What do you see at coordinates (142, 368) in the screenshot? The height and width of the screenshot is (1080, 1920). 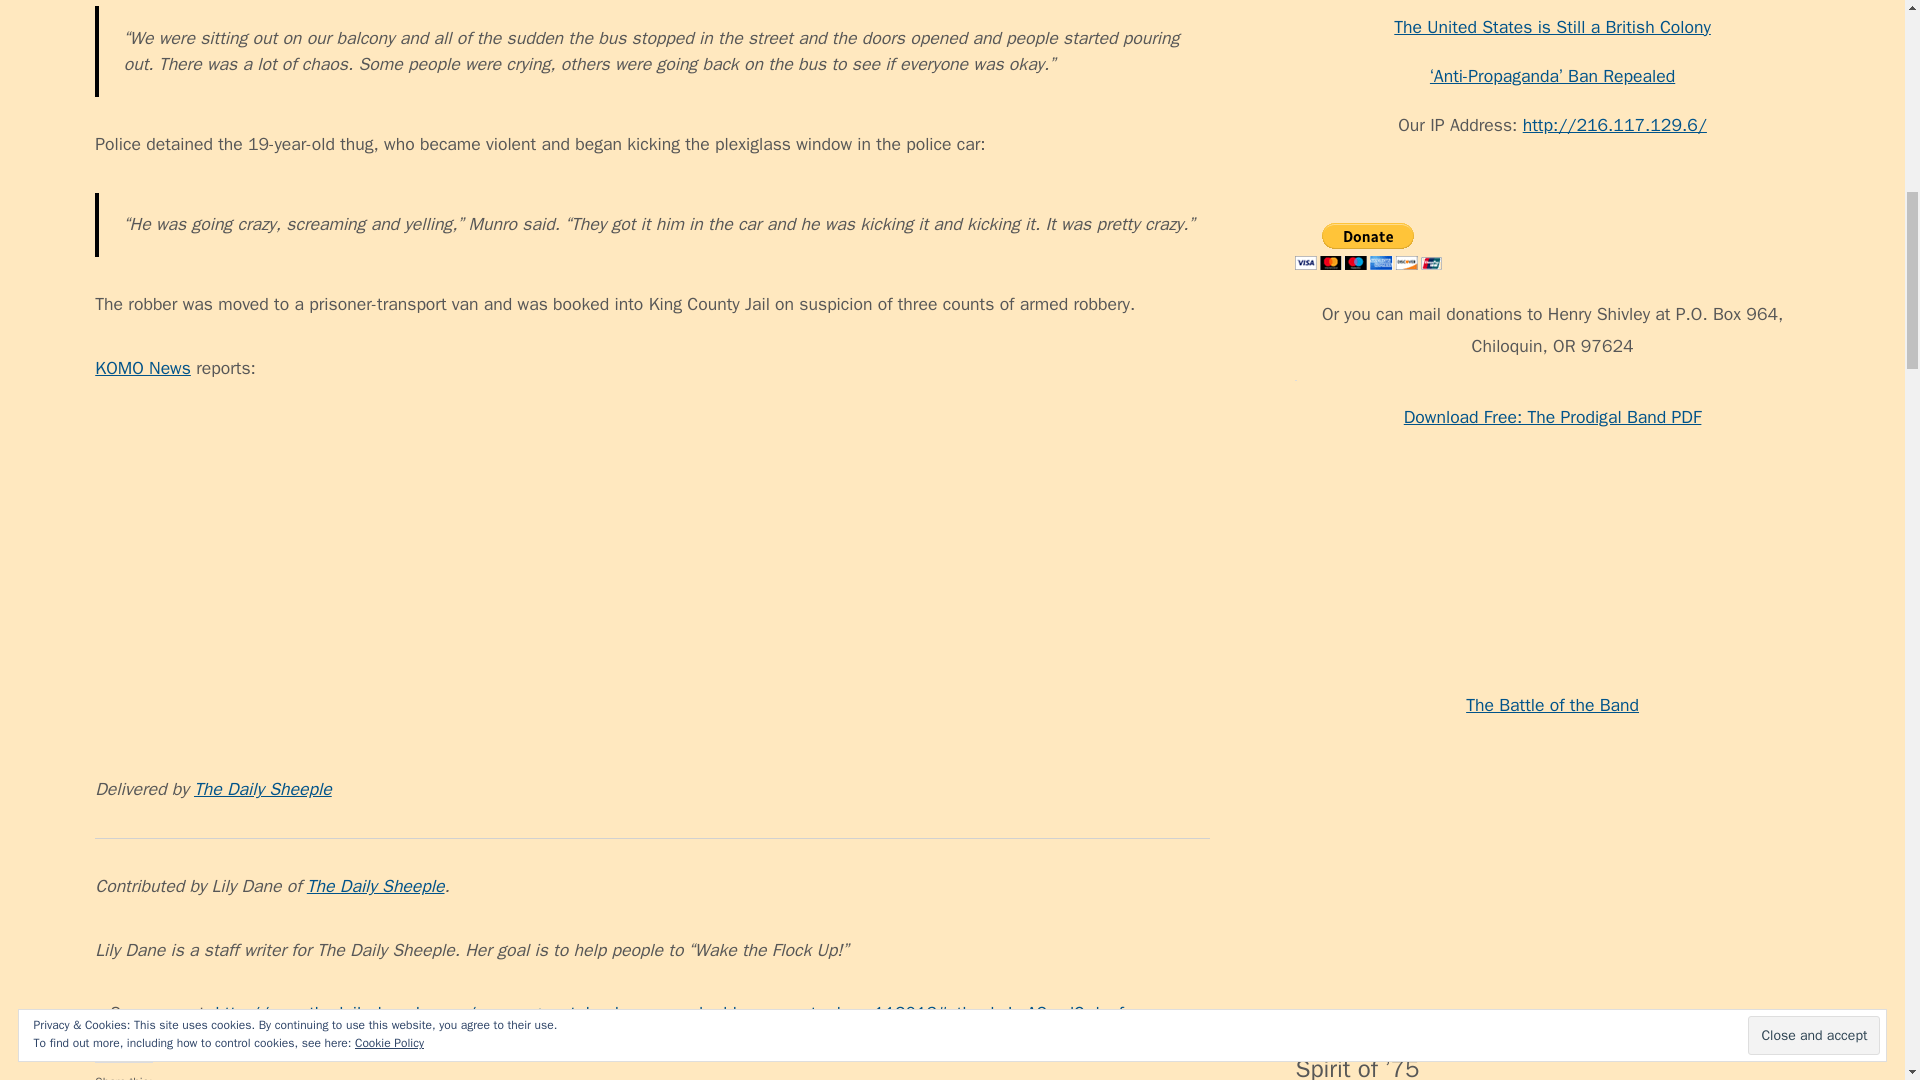 I see `KOMO News` at bounding box center [142, 368].